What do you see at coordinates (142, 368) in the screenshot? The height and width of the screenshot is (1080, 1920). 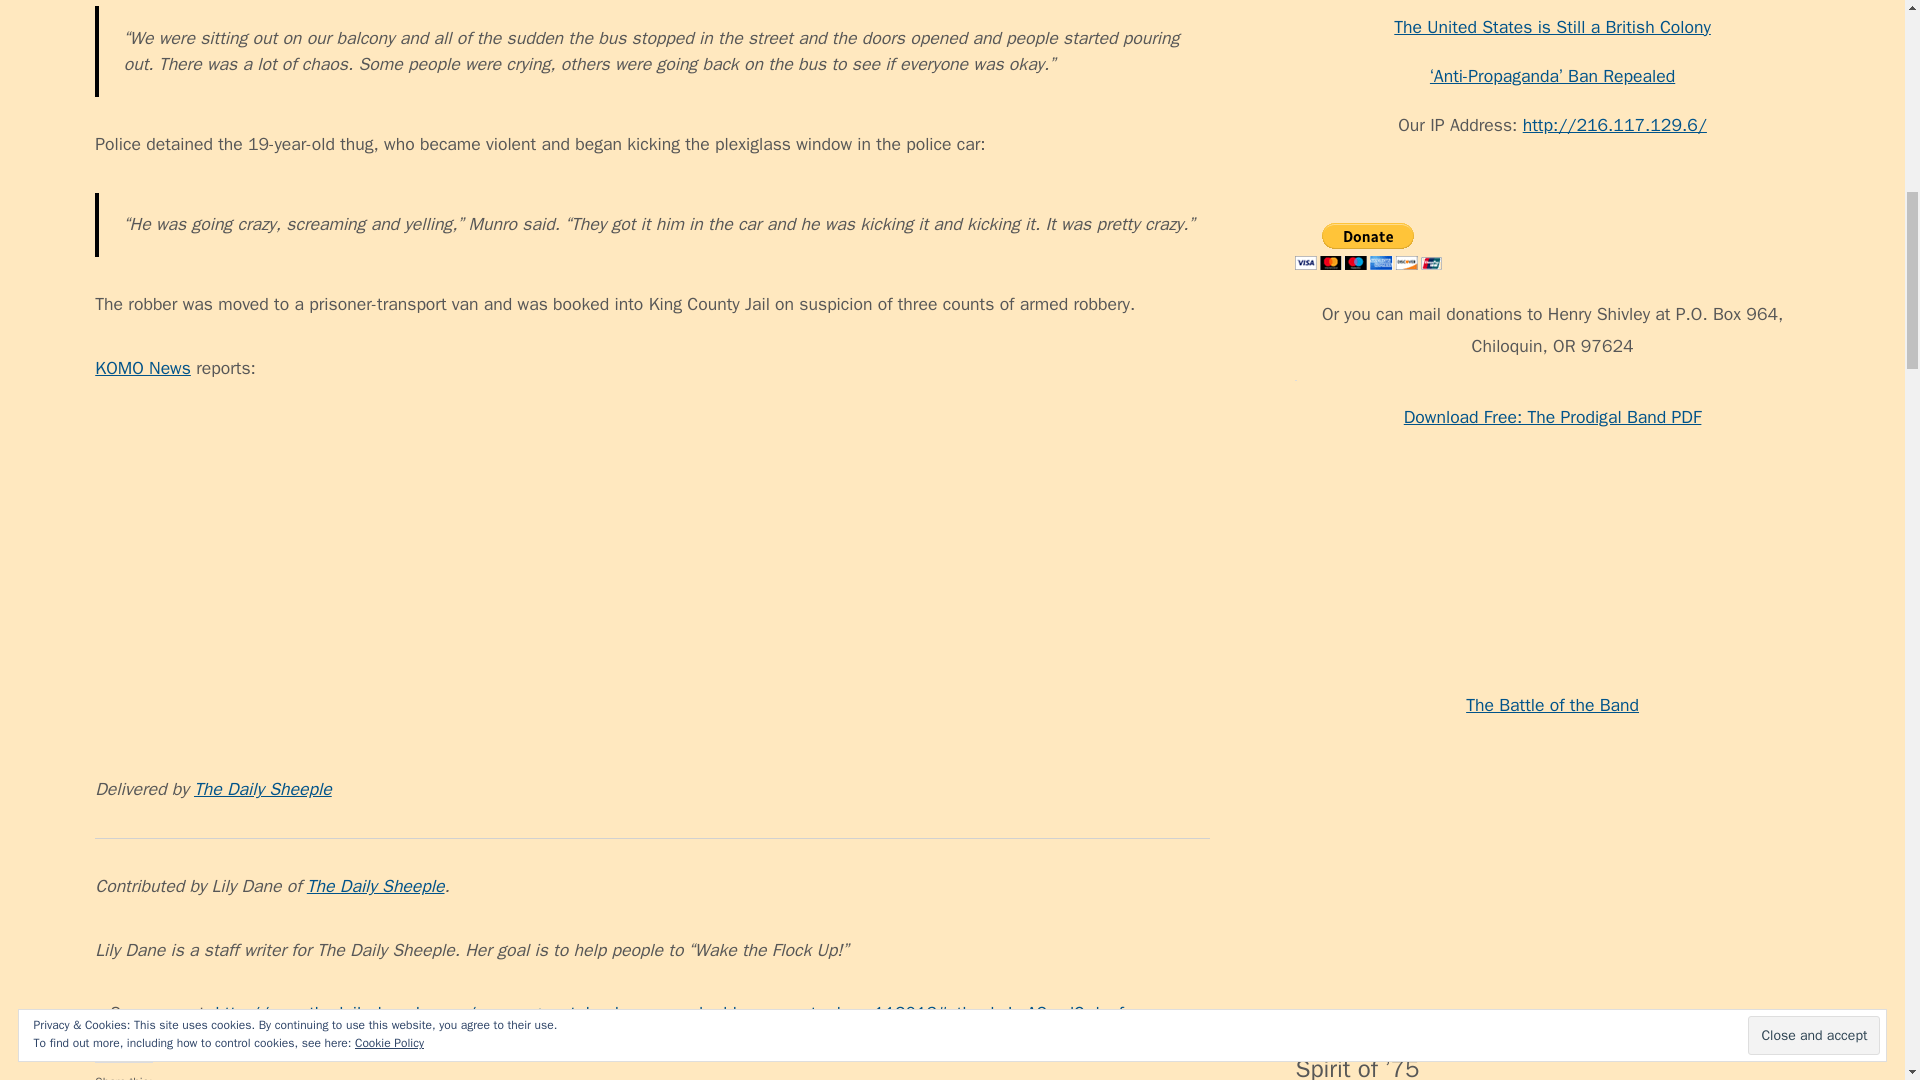 I see `KOMO News` at bounding box center [142, 368].